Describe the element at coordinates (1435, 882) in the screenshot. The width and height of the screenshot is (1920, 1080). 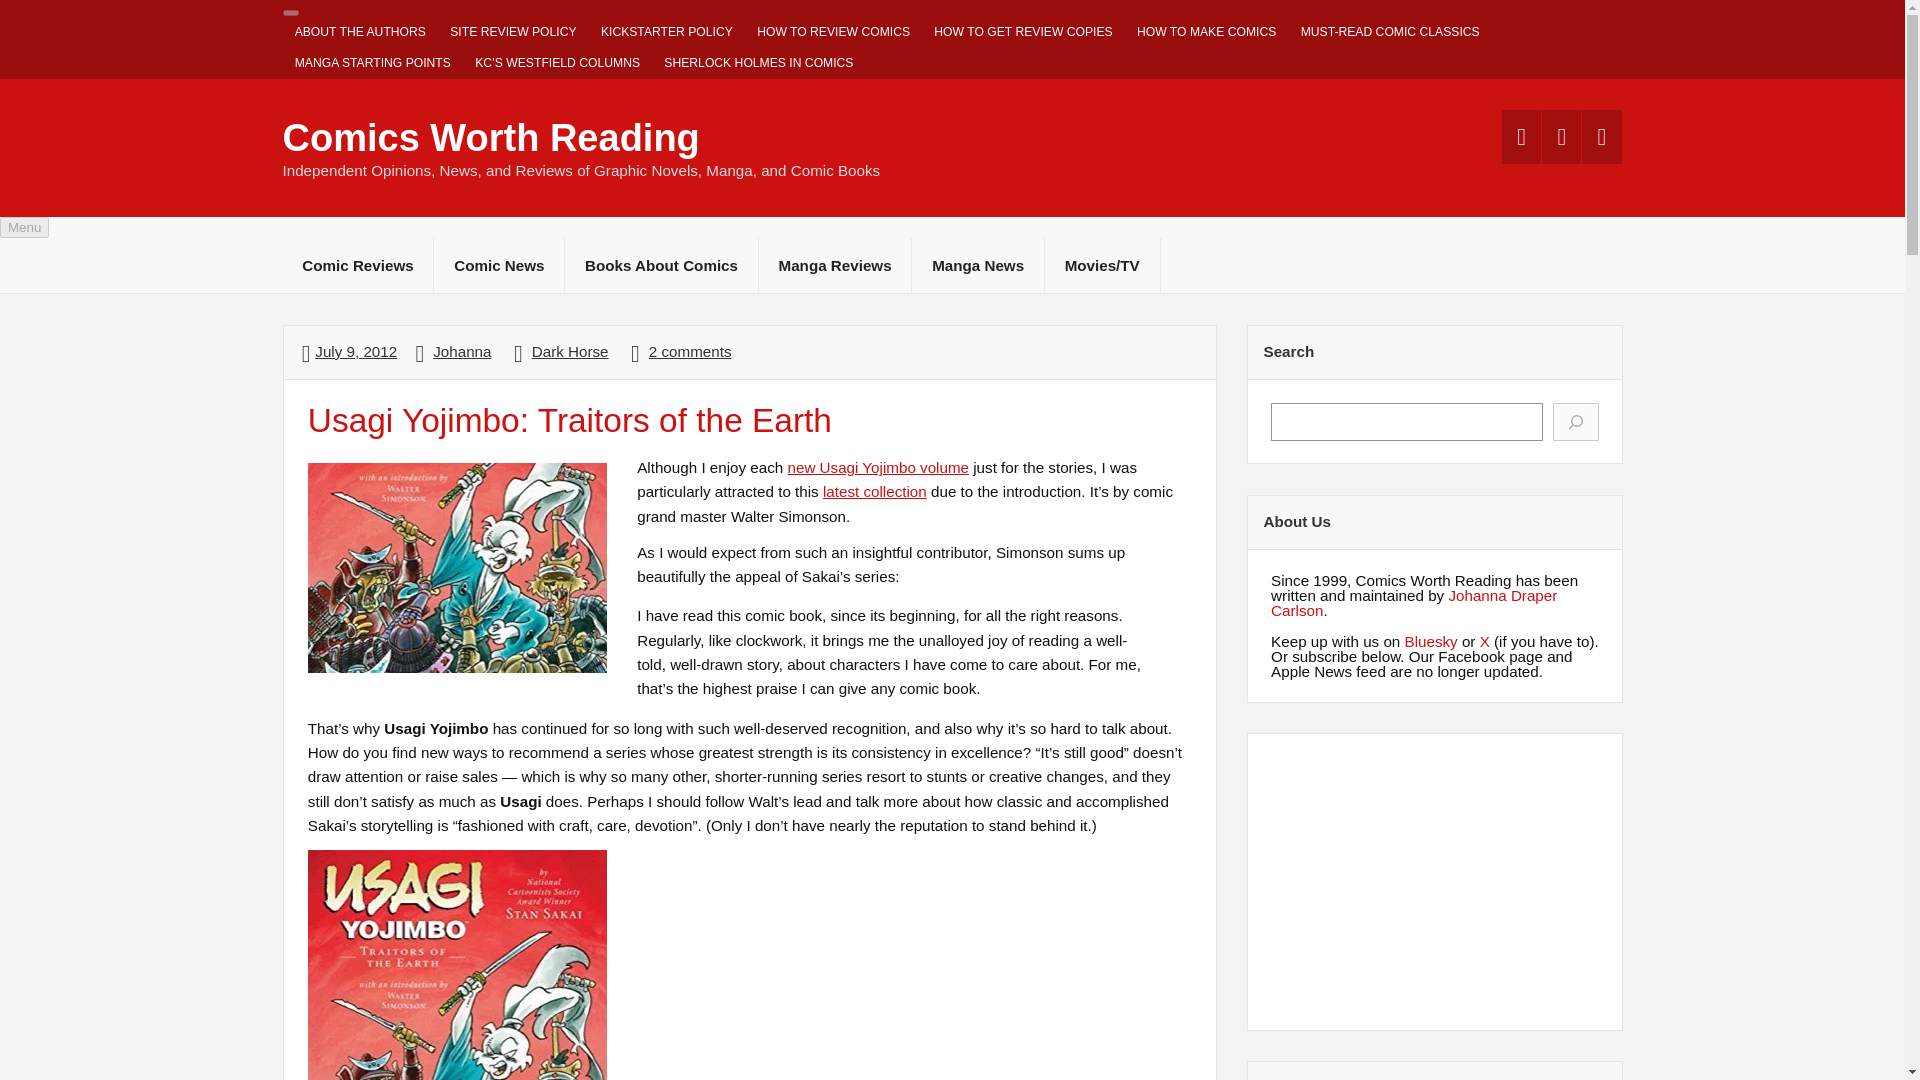
I see `Advertisement` at that location.